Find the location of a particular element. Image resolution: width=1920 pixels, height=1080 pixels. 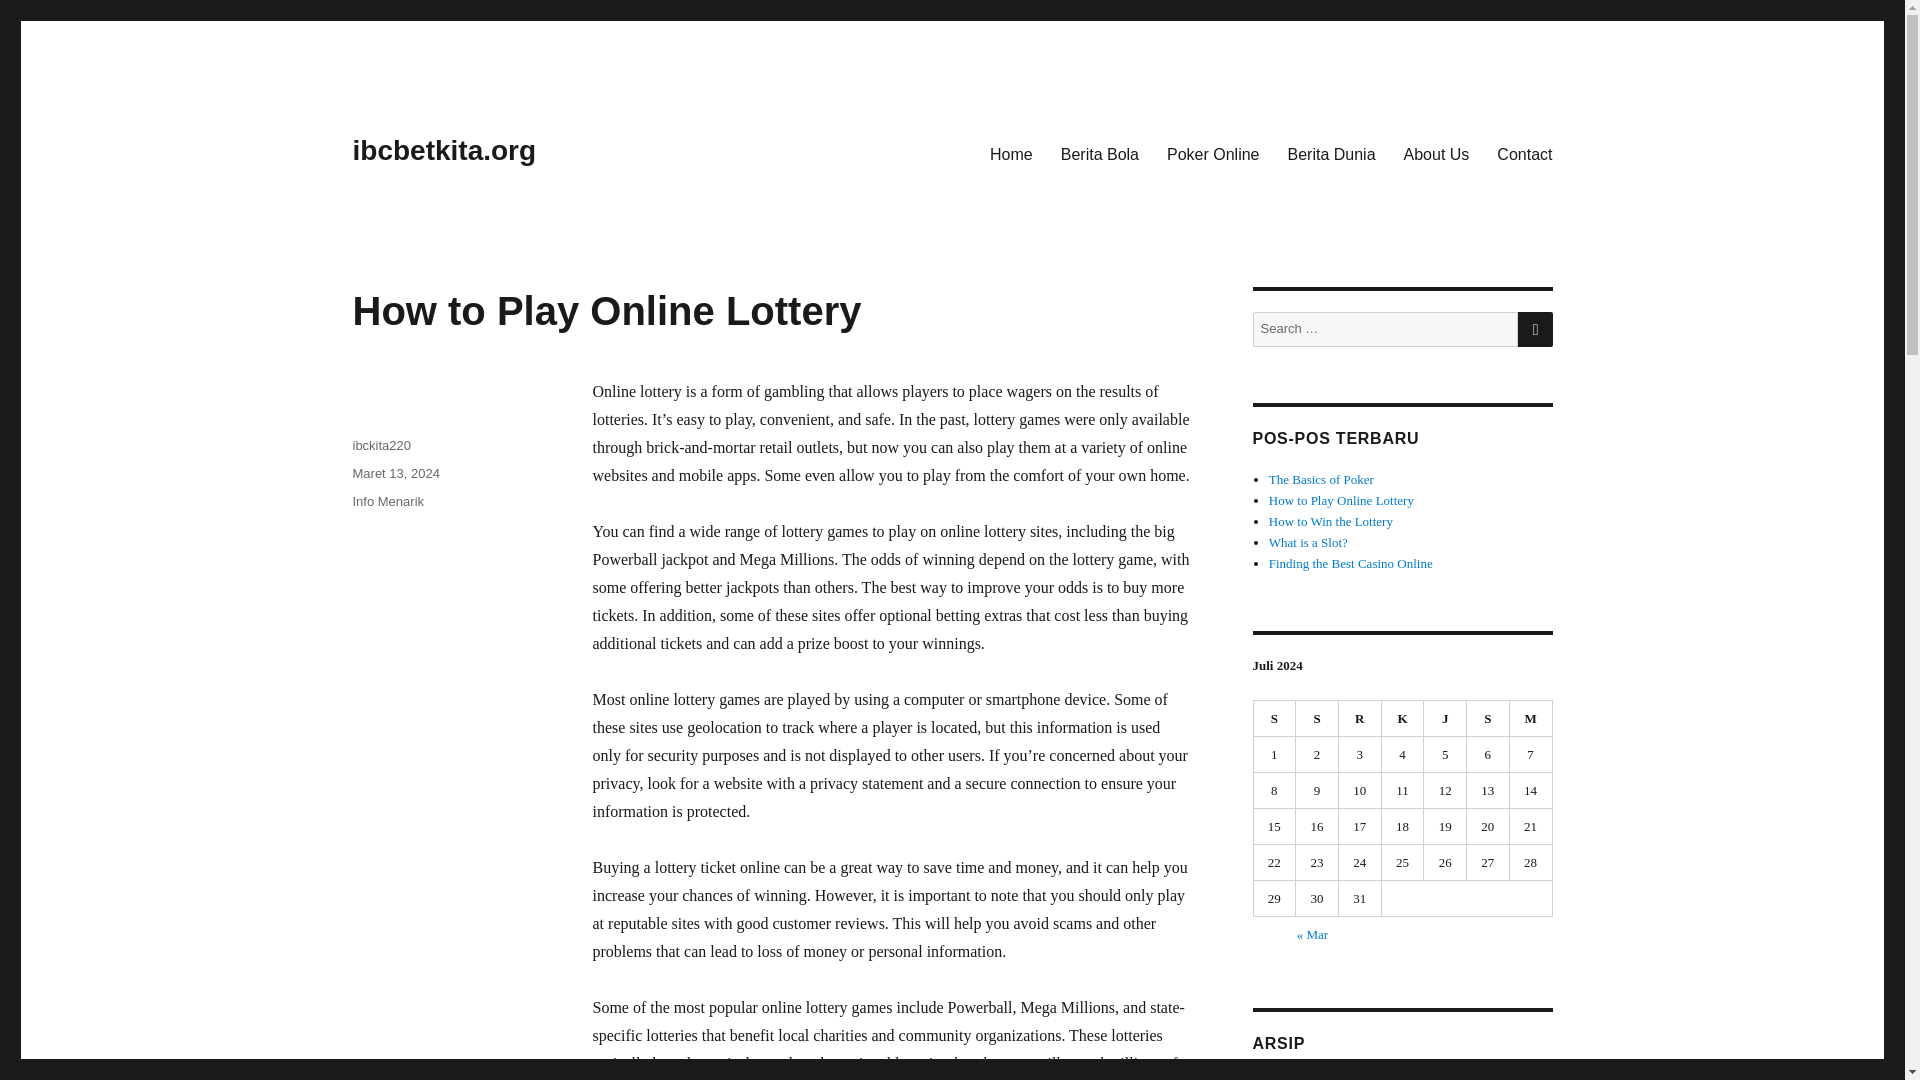

ibcbetkita.org is located at coordinates (443, 150).